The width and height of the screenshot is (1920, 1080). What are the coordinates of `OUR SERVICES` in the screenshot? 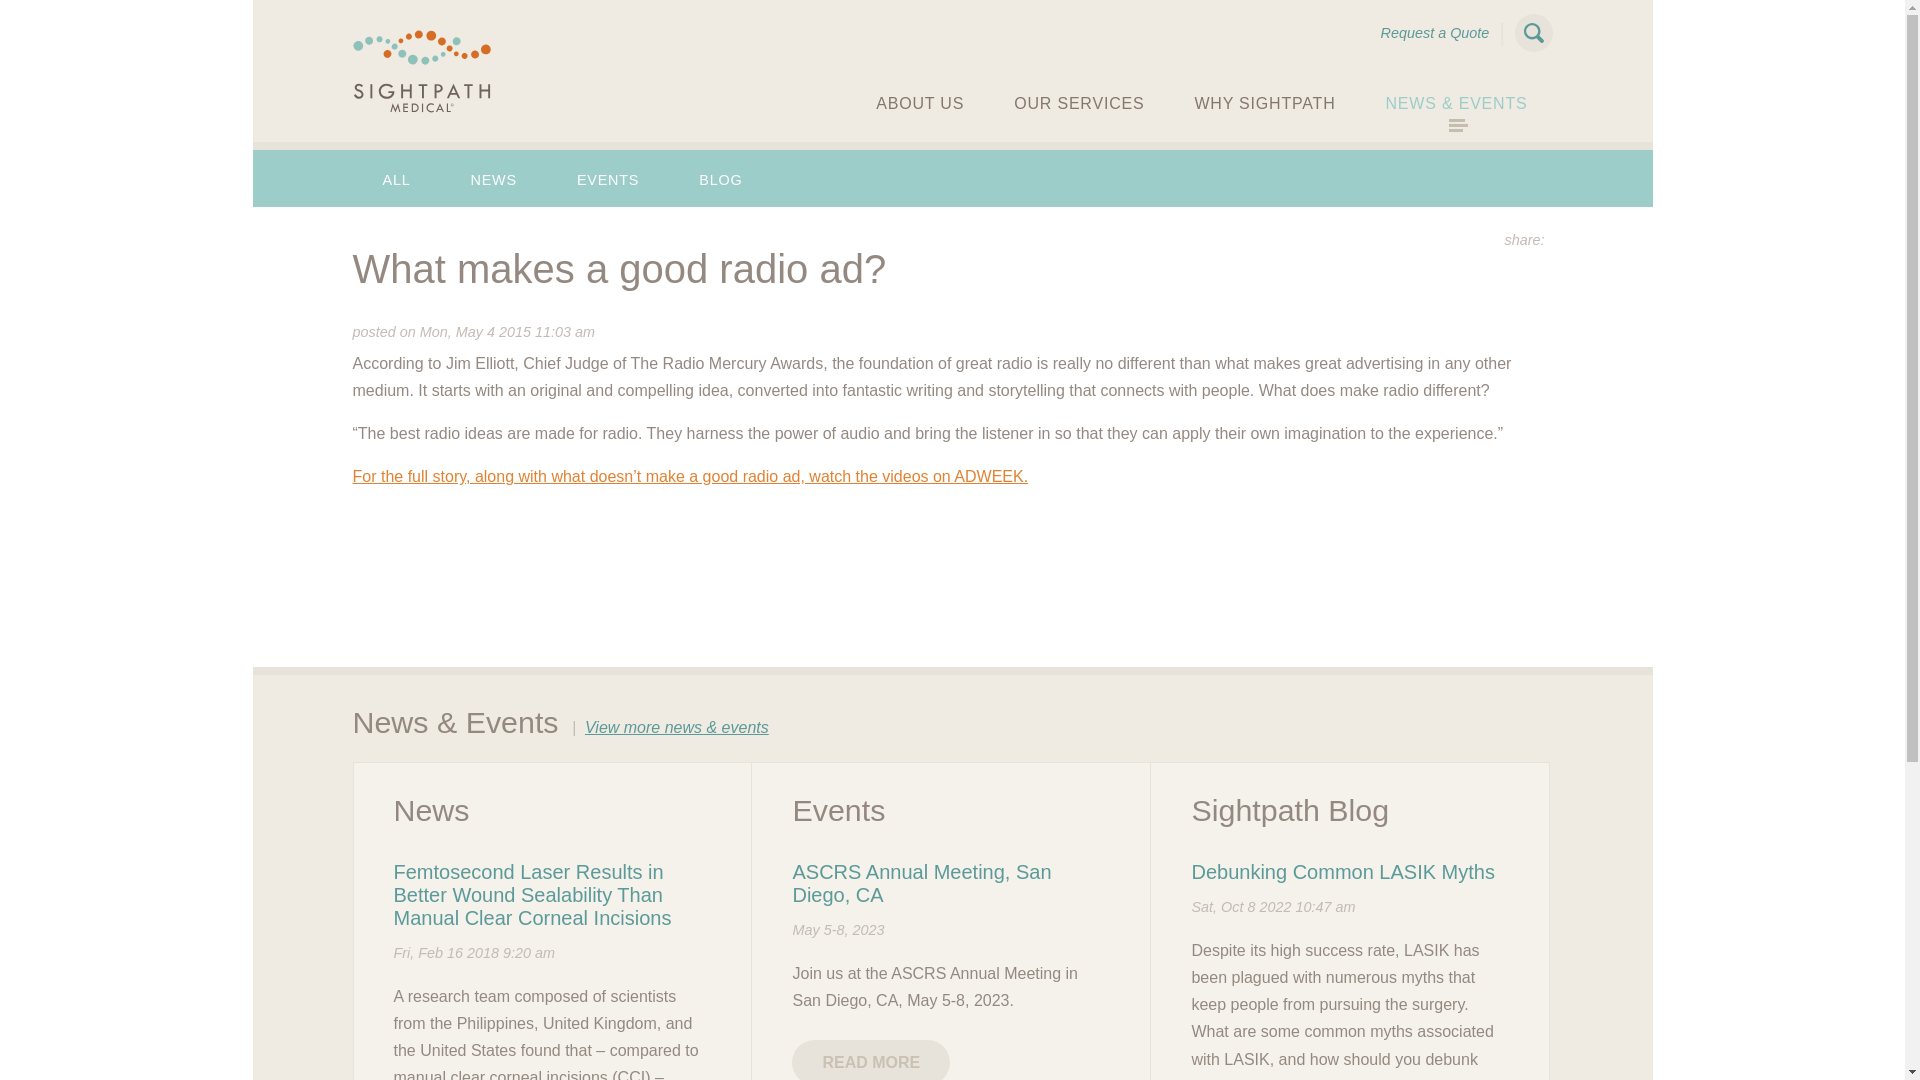 It's located at (1078, 108).